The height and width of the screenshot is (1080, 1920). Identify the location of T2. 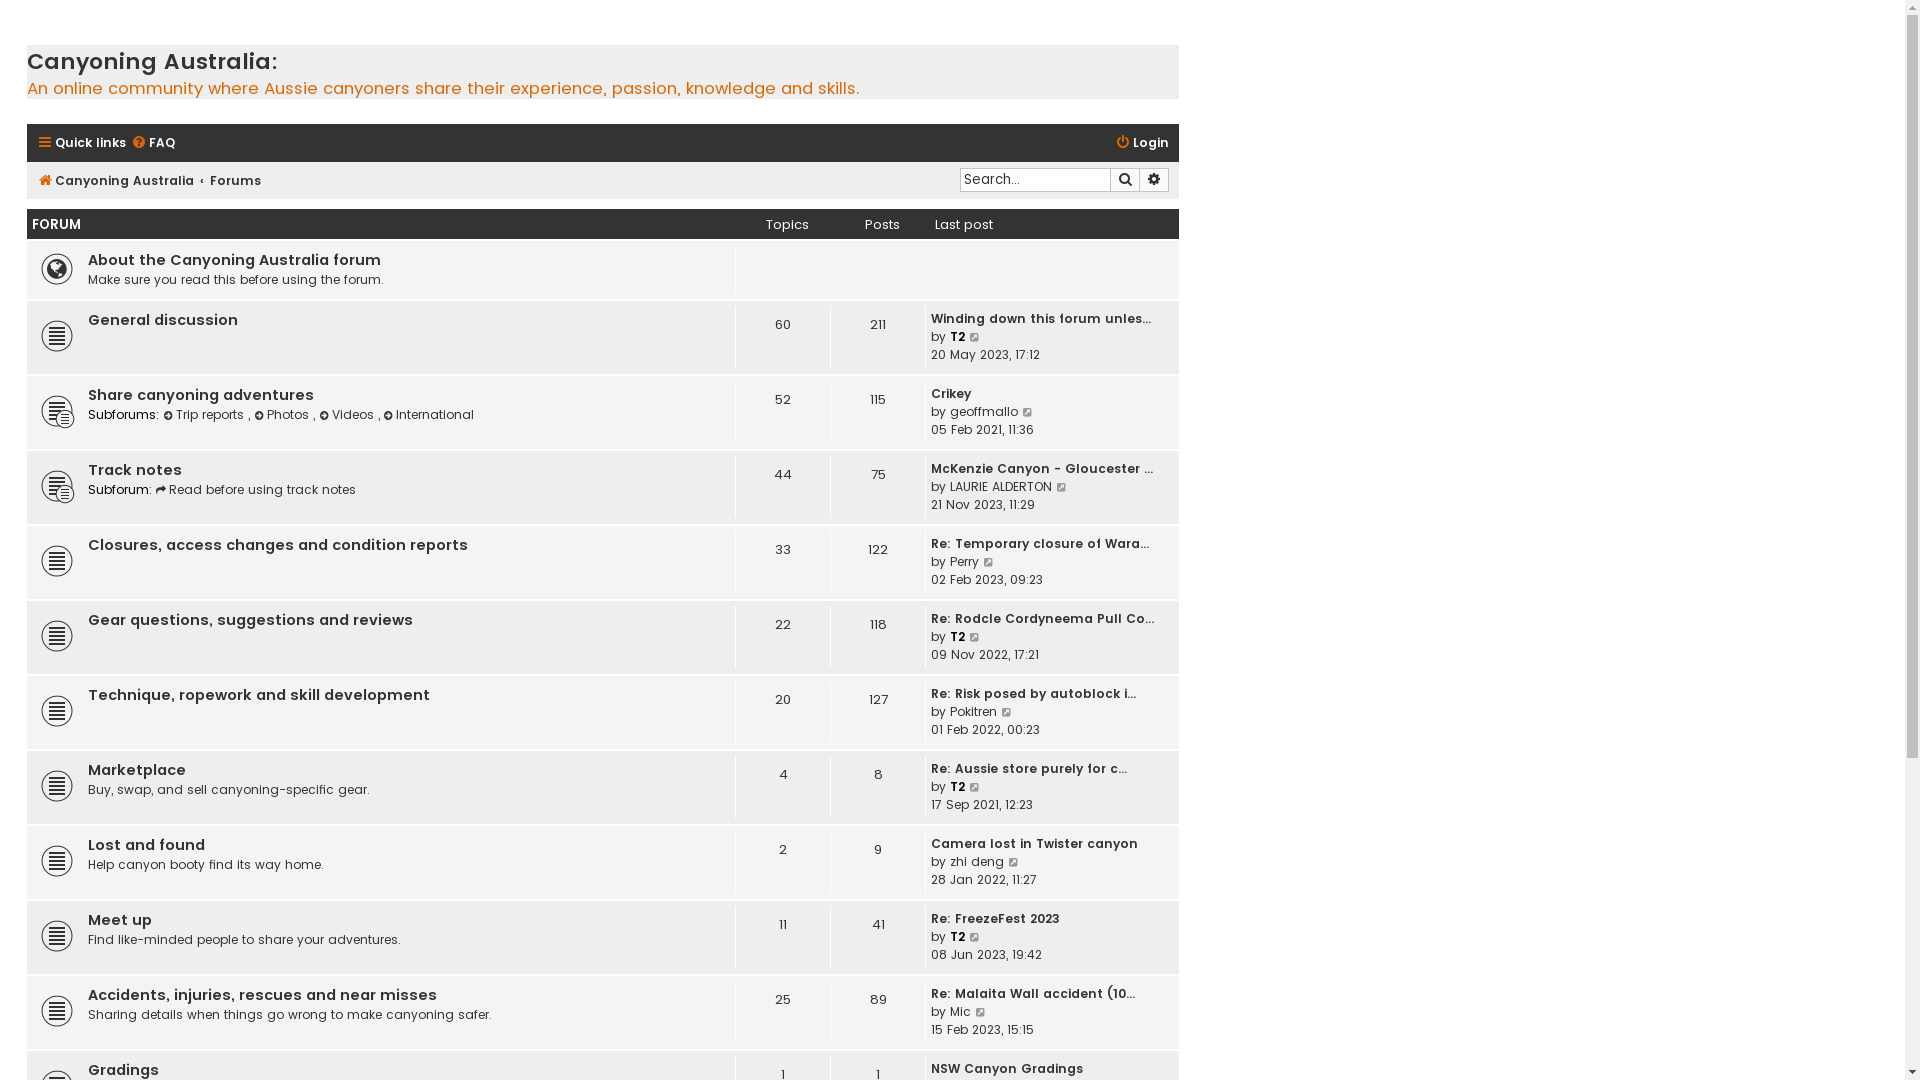
(957, 936).